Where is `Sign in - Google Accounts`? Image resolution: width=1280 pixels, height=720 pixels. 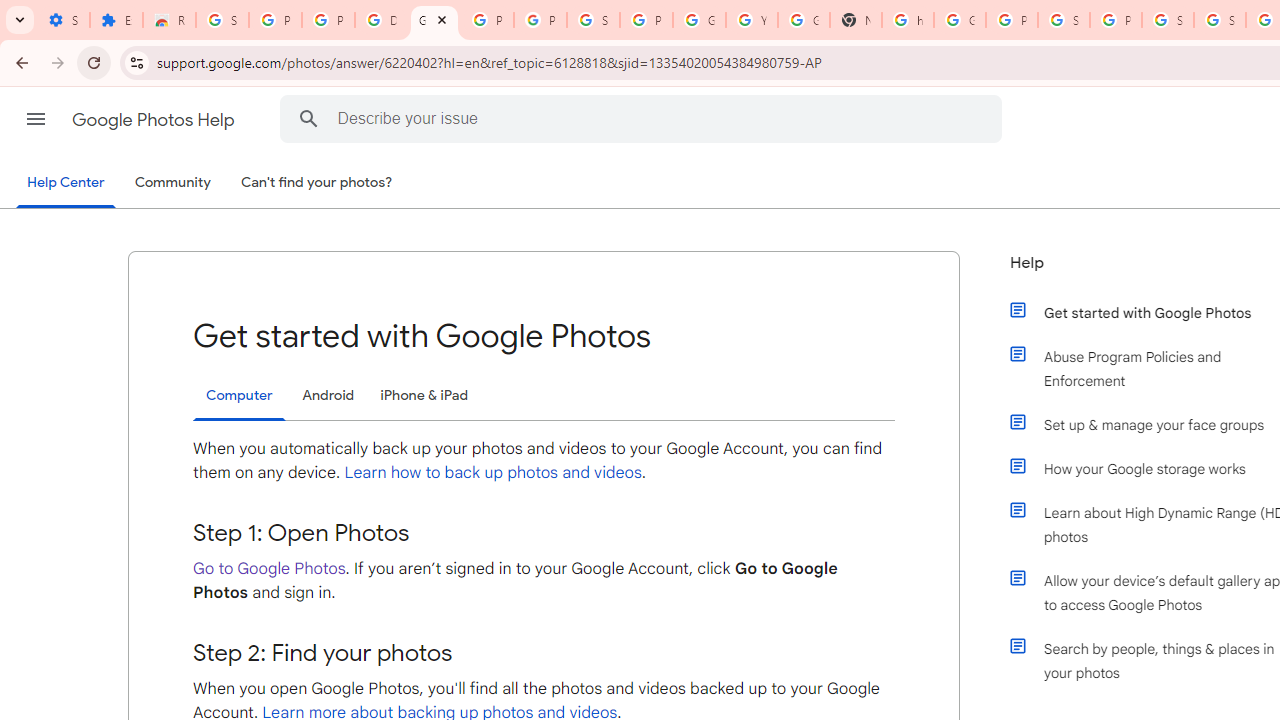
Sign in - Google Accounts is located at coordinates (222, 20).